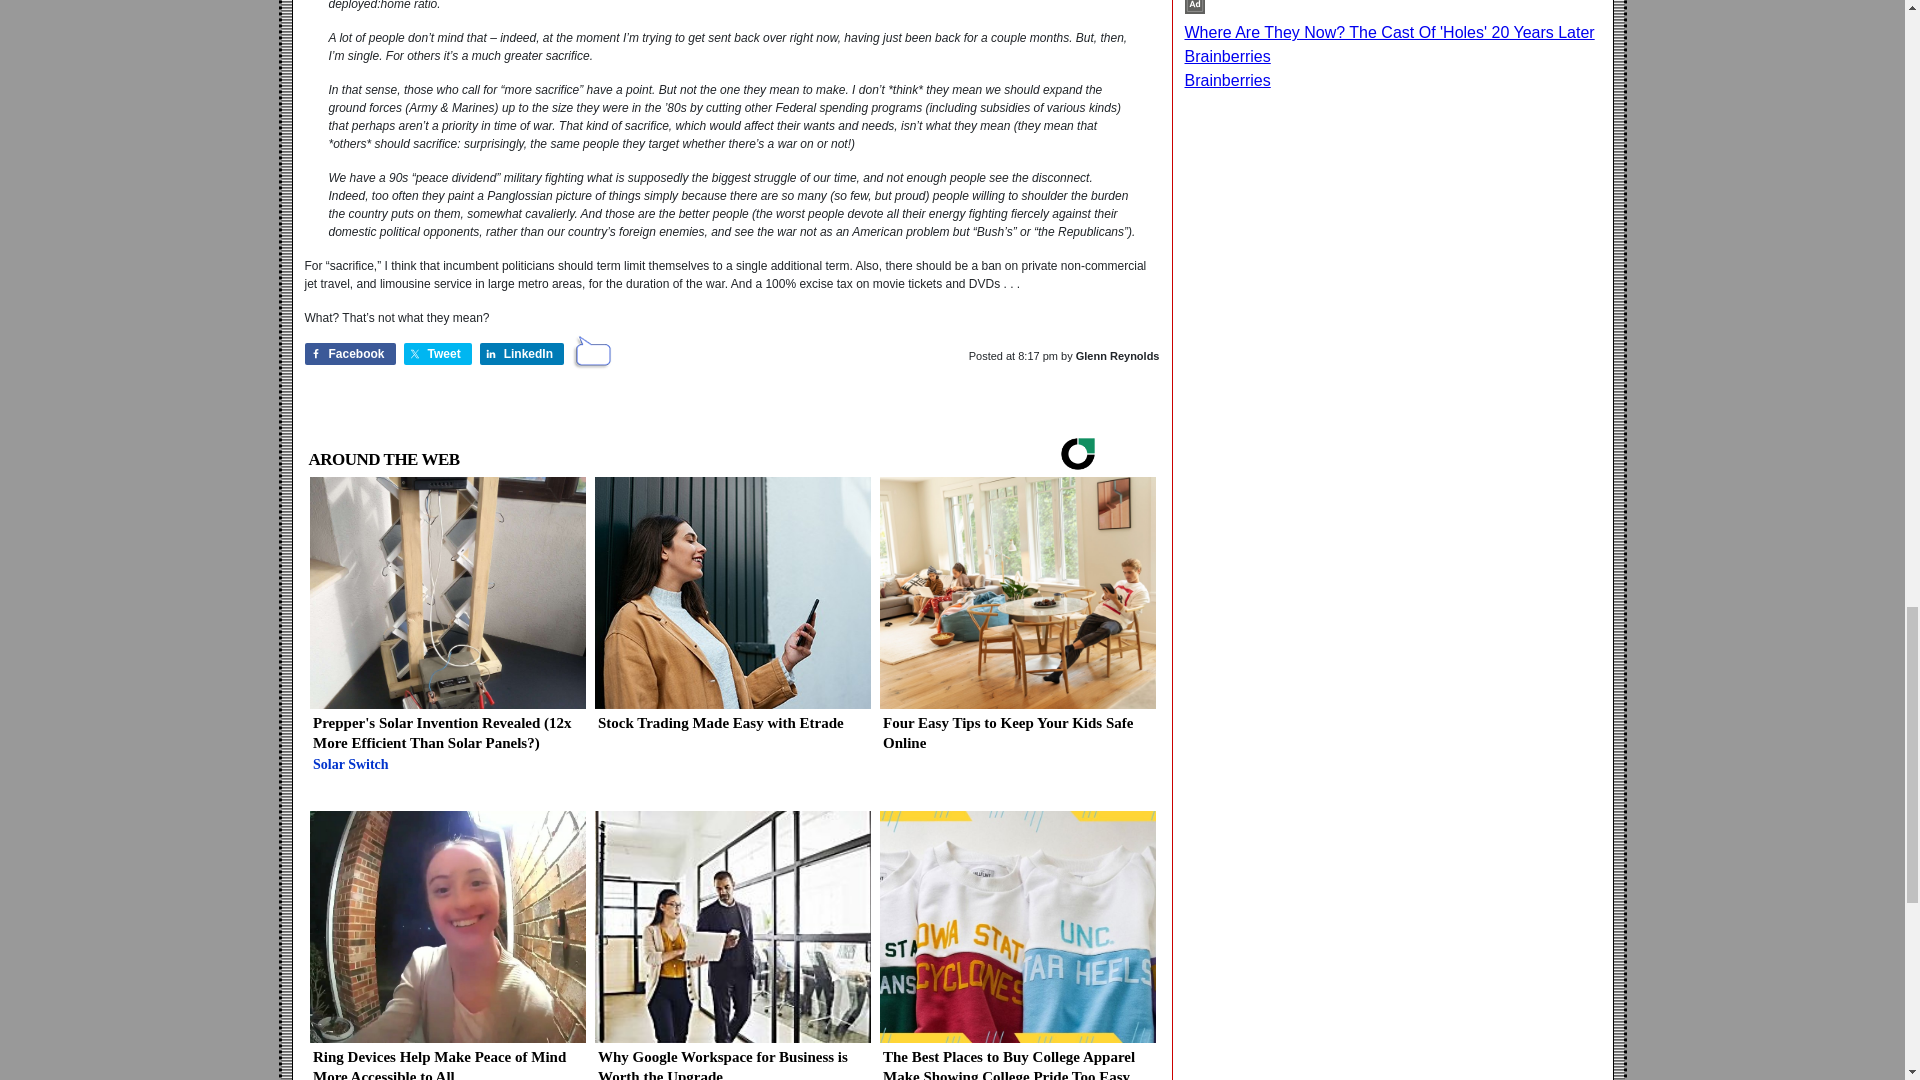  I want to click on Stock Trading Made Easy with Etrade, so click(731, 612).